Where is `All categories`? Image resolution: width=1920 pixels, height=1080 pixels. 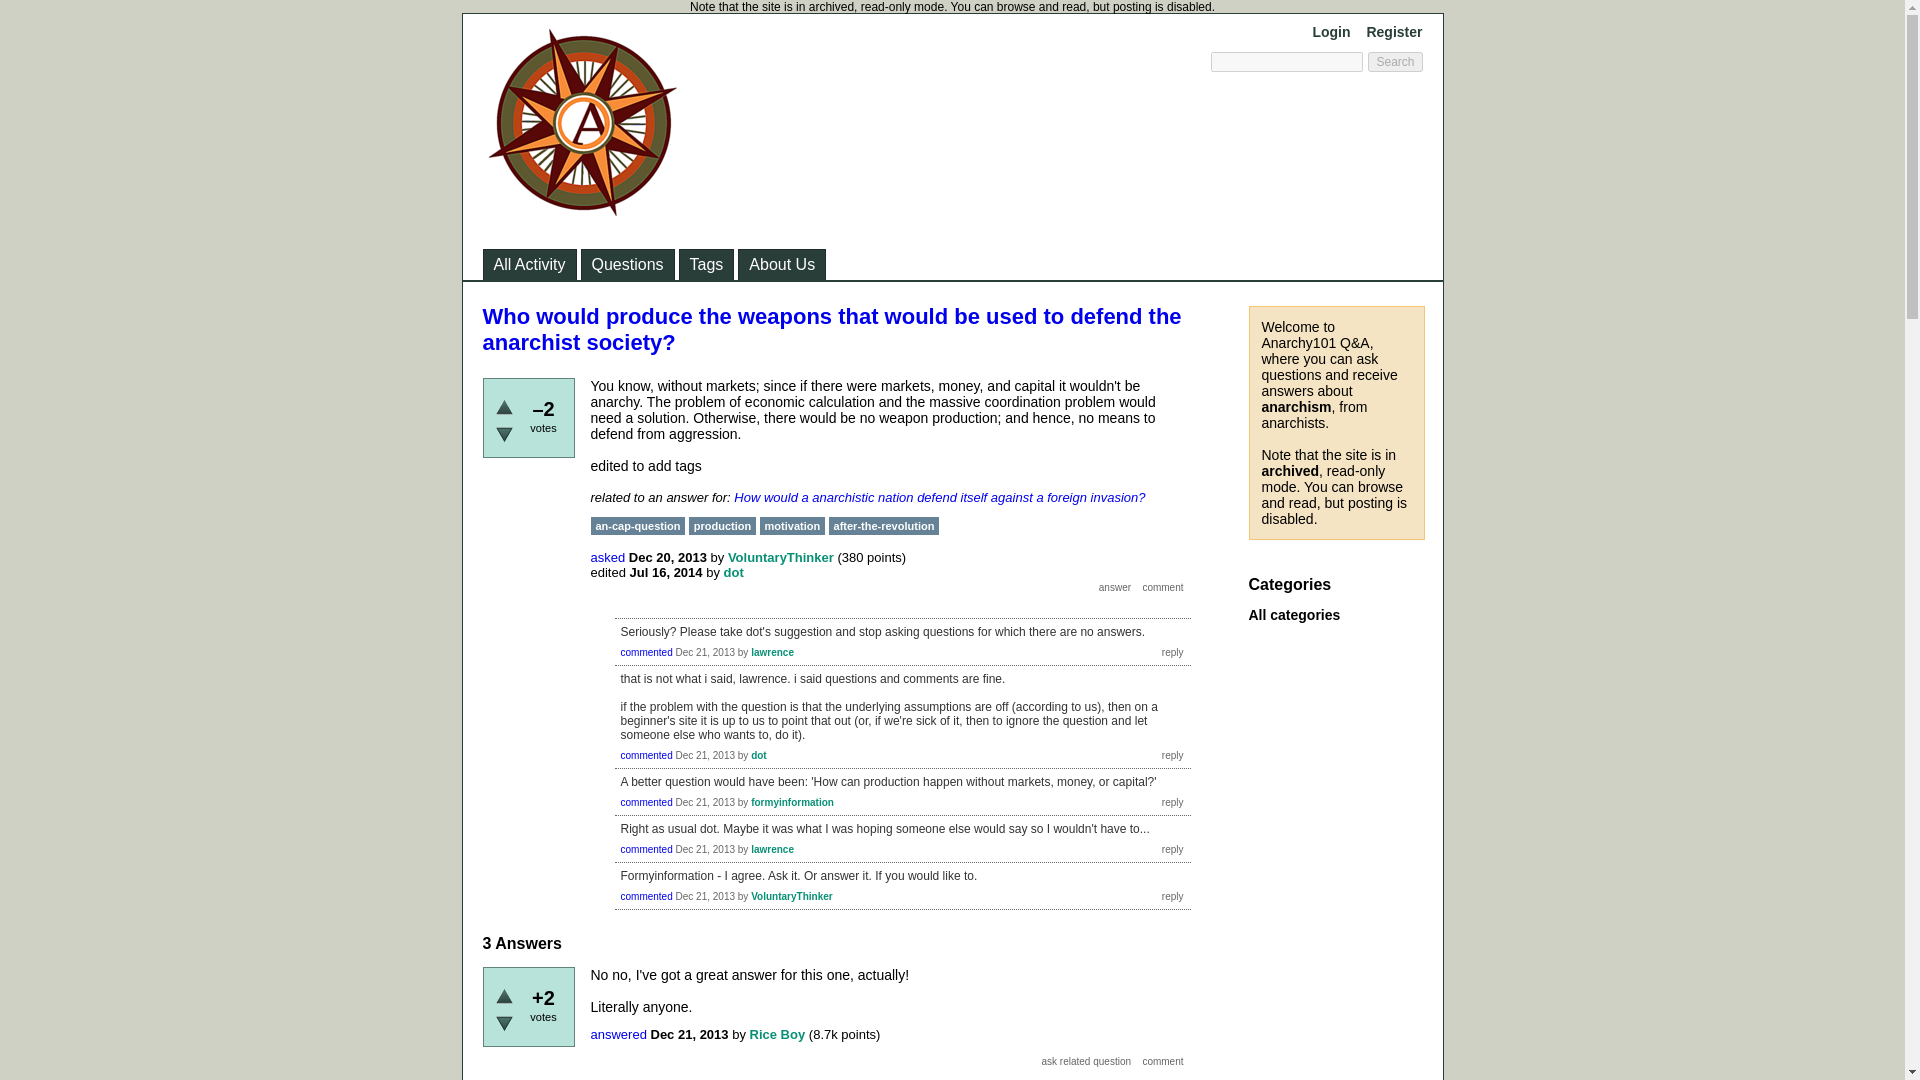
All categories is located at coordinates (1294, 614).